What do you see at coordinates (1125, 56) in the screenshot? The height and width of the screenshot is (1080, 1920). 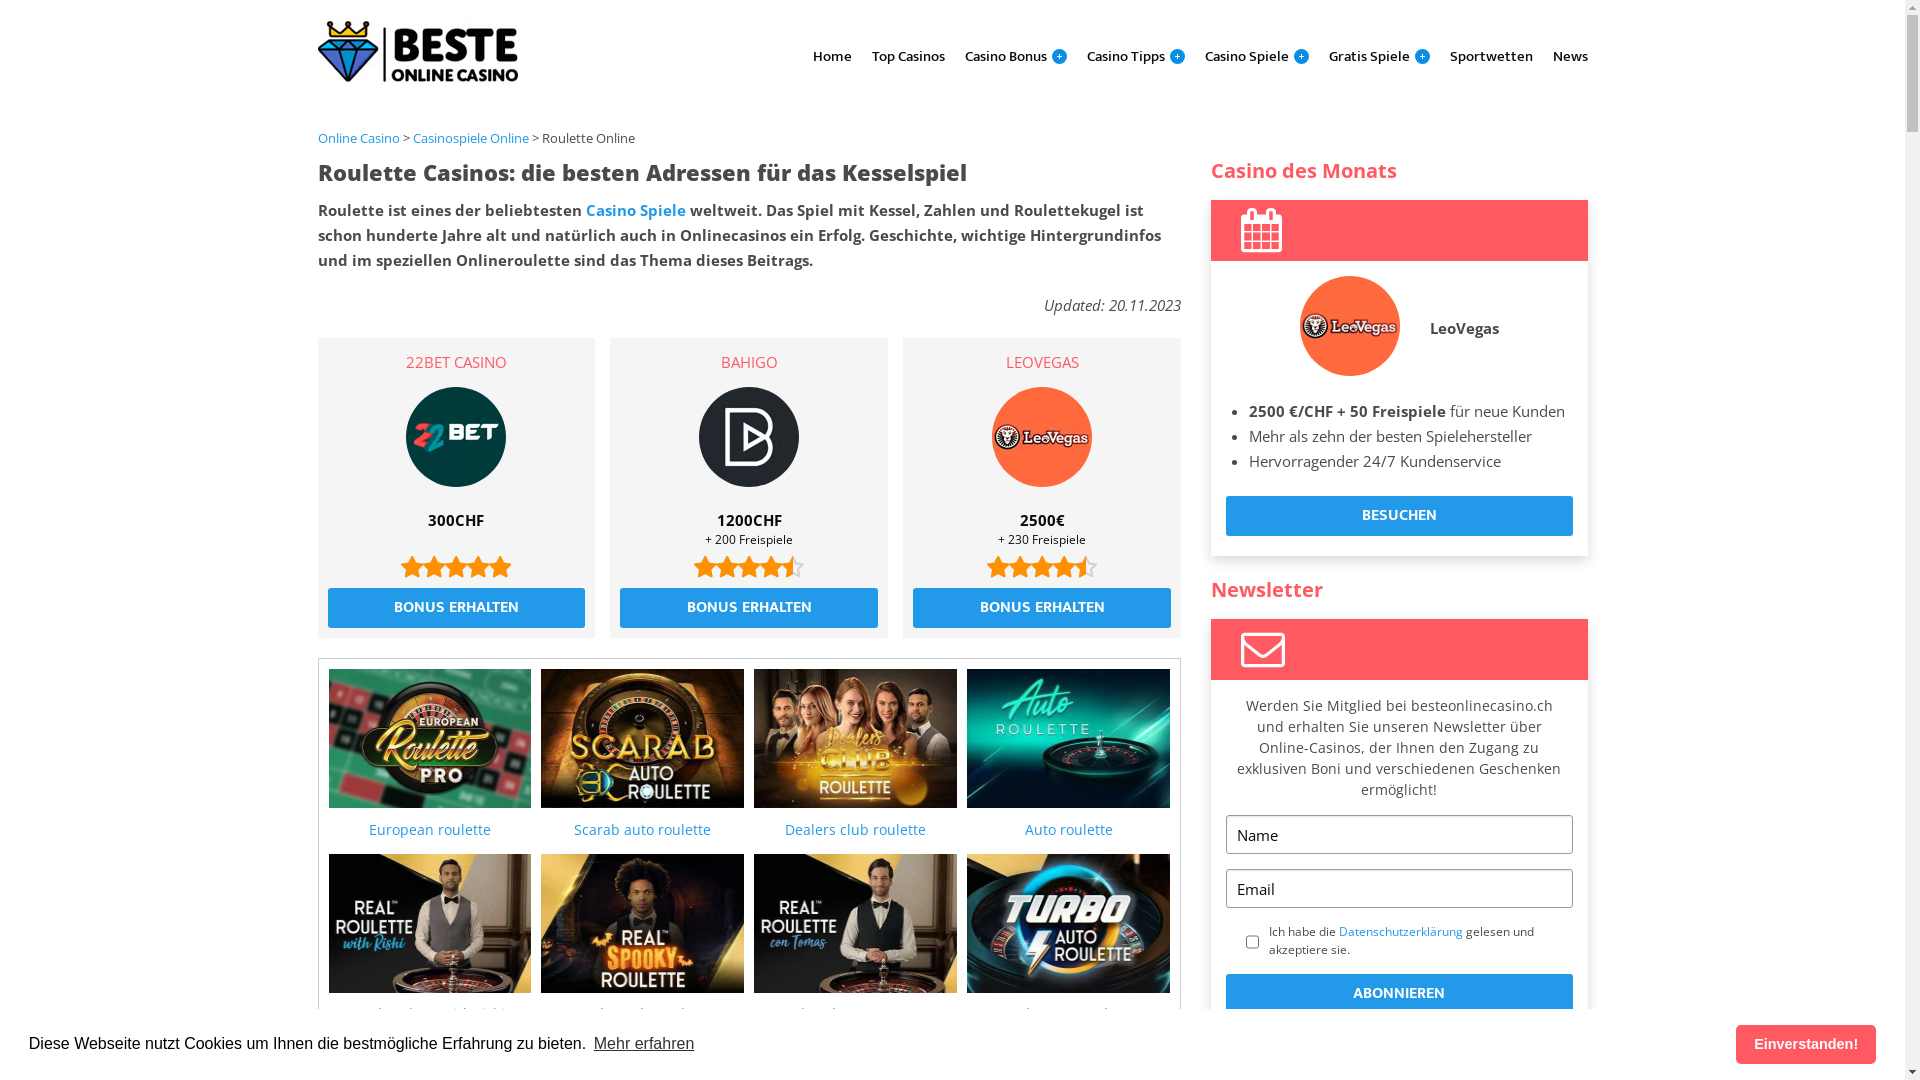 I see `Casino Tipps` at bounding box center [1125, 56].